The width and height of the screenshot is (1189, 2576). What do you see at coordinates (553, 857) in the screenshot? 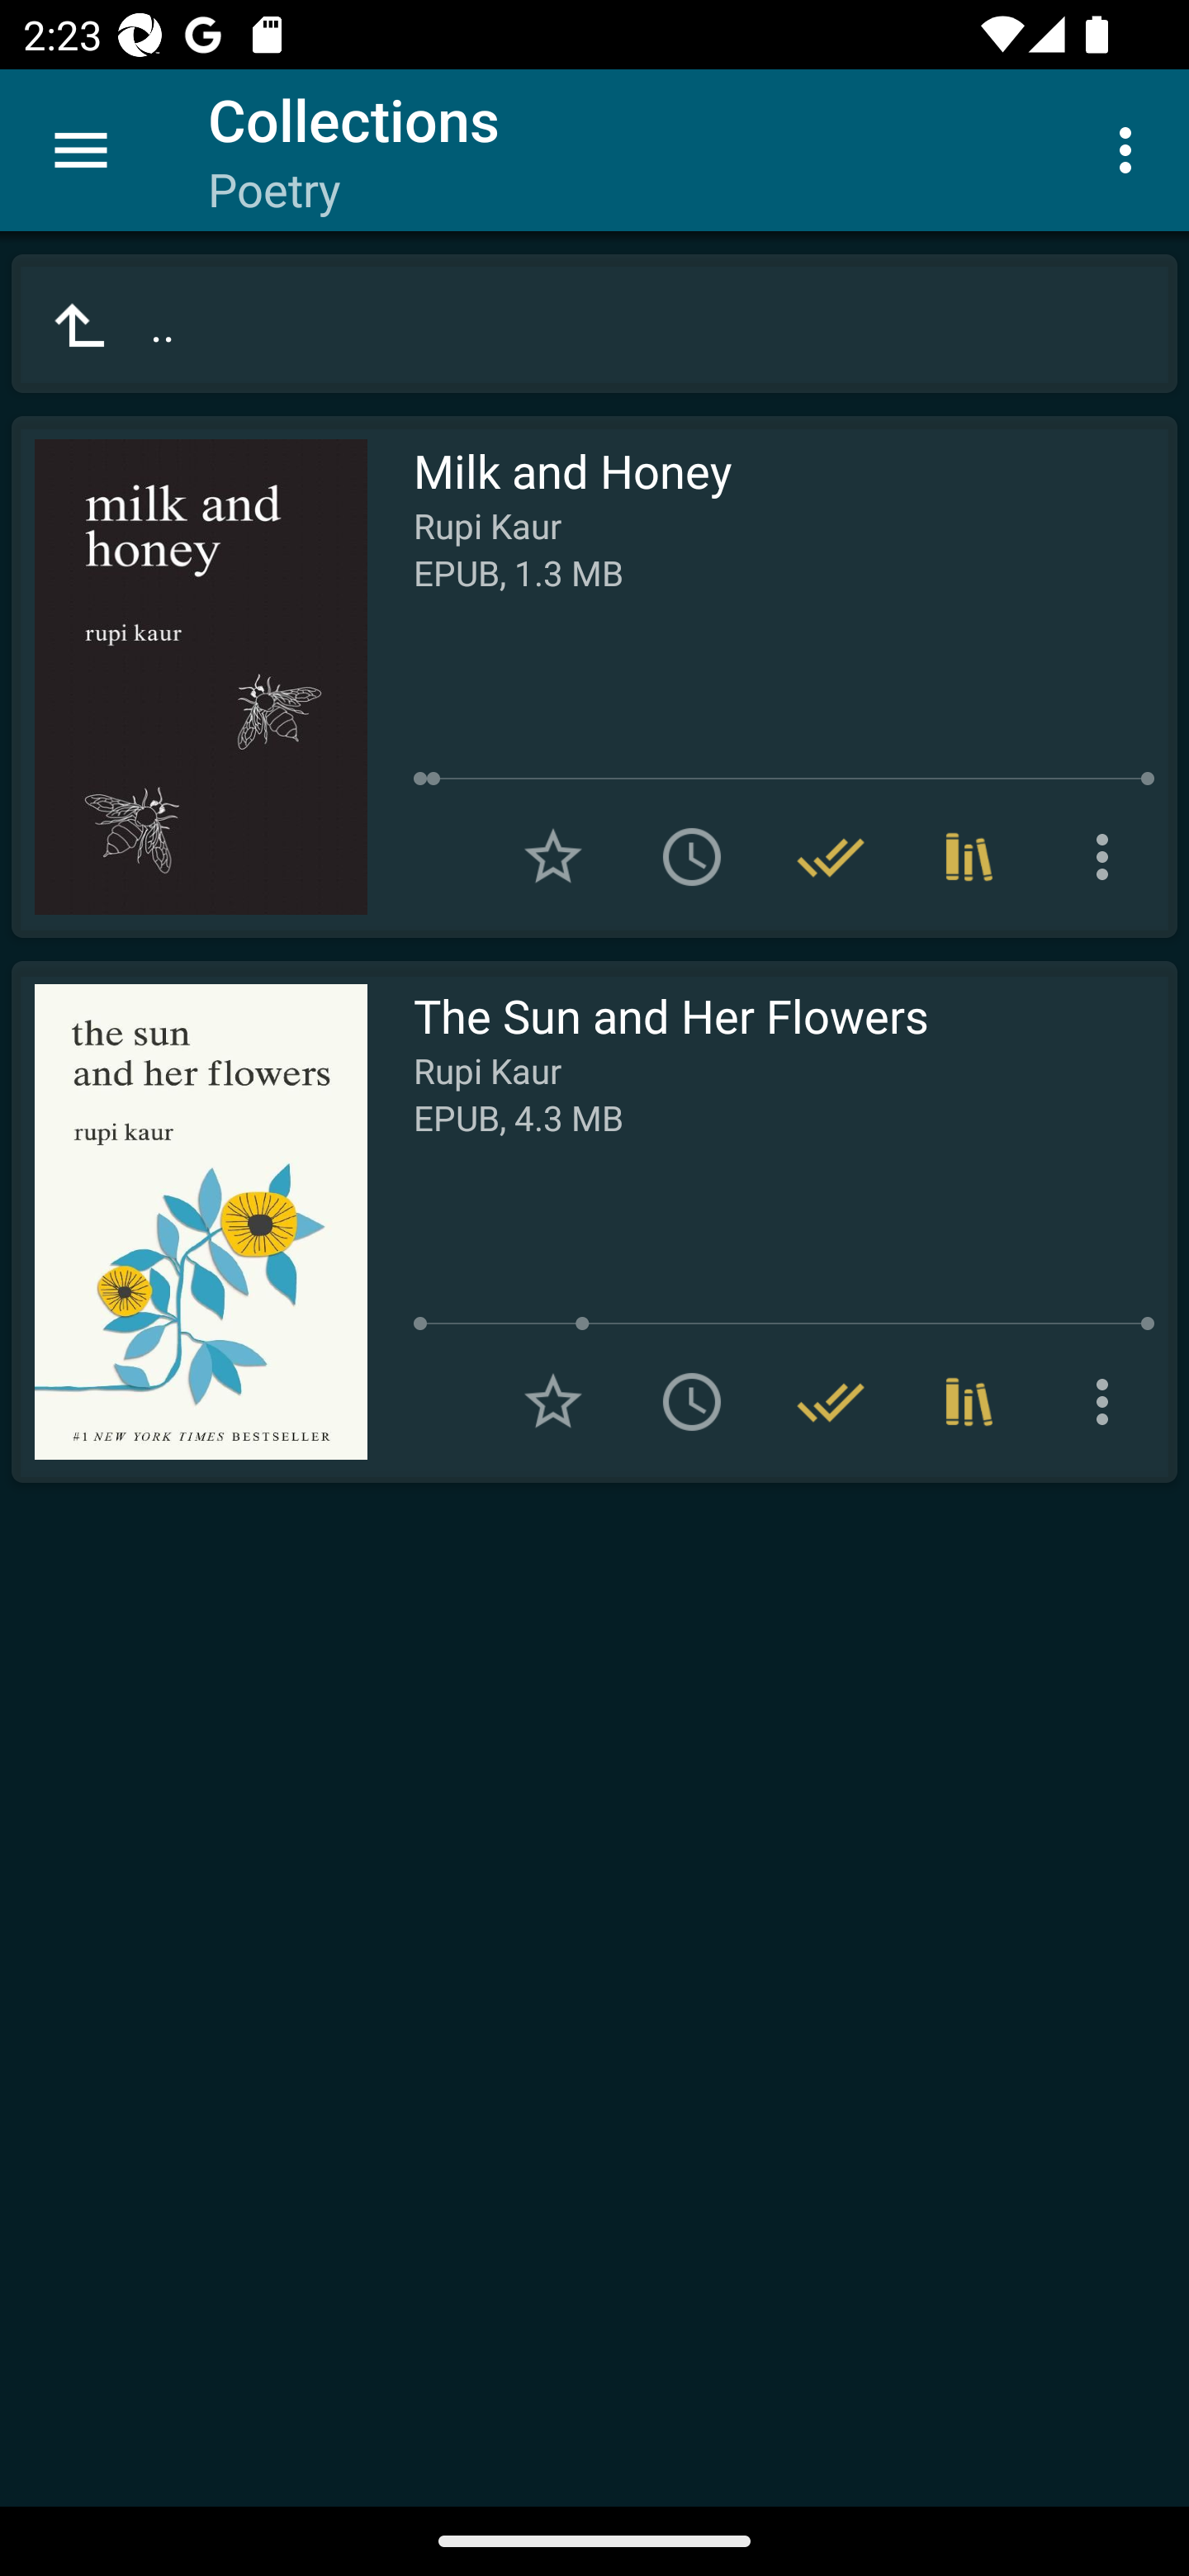
I see `Add to Favorites` at bounding box center [553, 857].